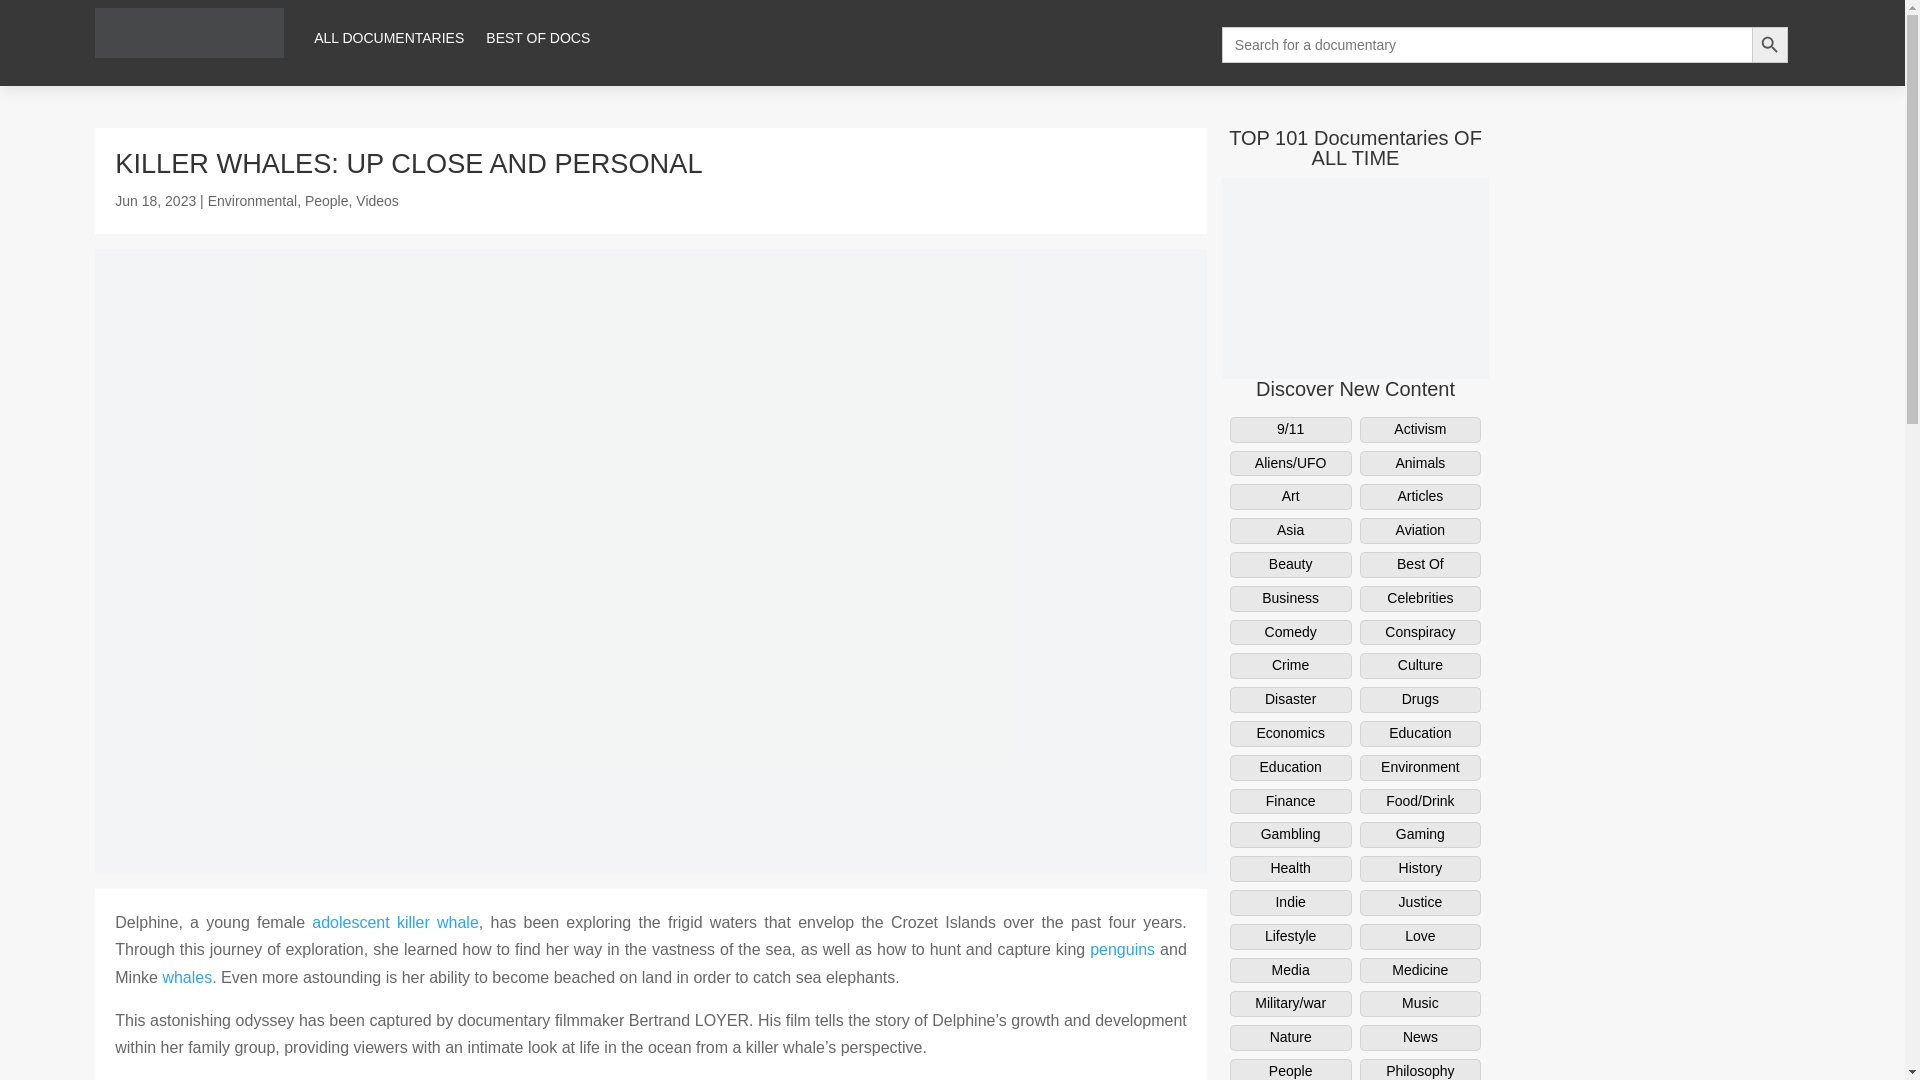  What do you see at coordinates (1122, 948) in the screenshot?
I see `penguins` at bounding box center [1122, 948].